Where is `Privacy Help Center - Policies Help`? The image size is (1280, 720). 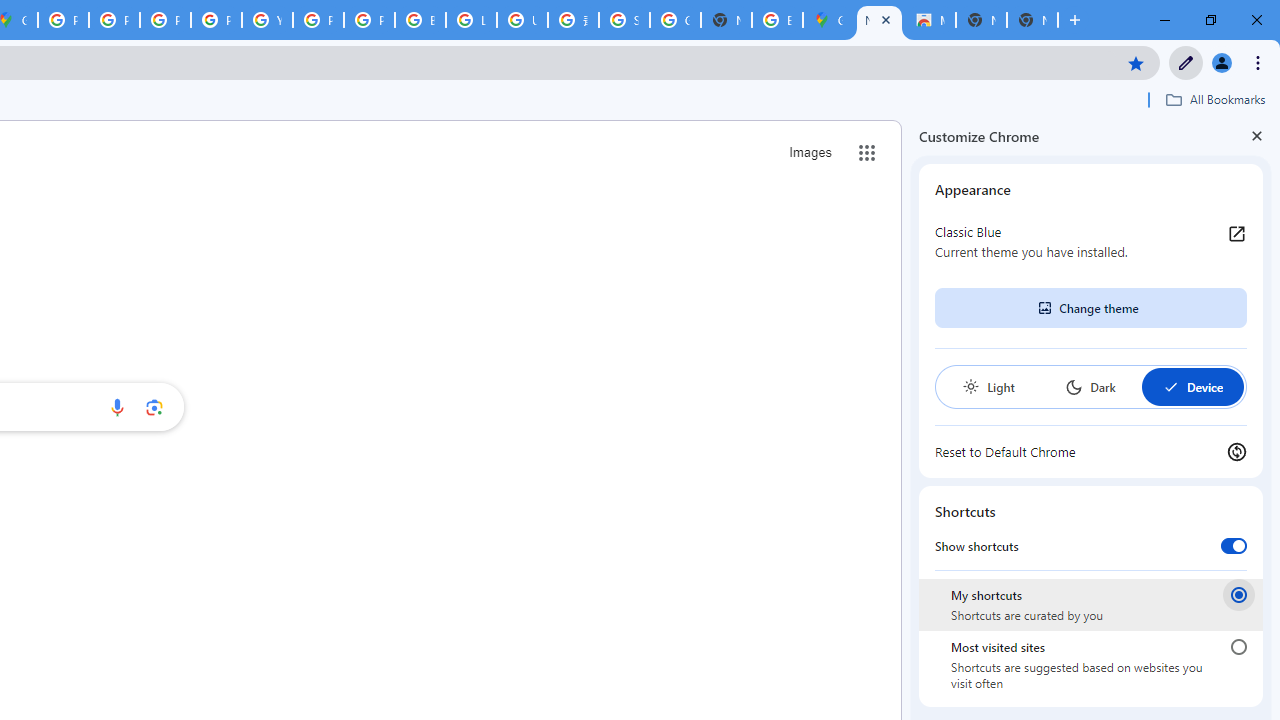
Privacy Help Center - Policies Help is located at coordinates (164, 20).